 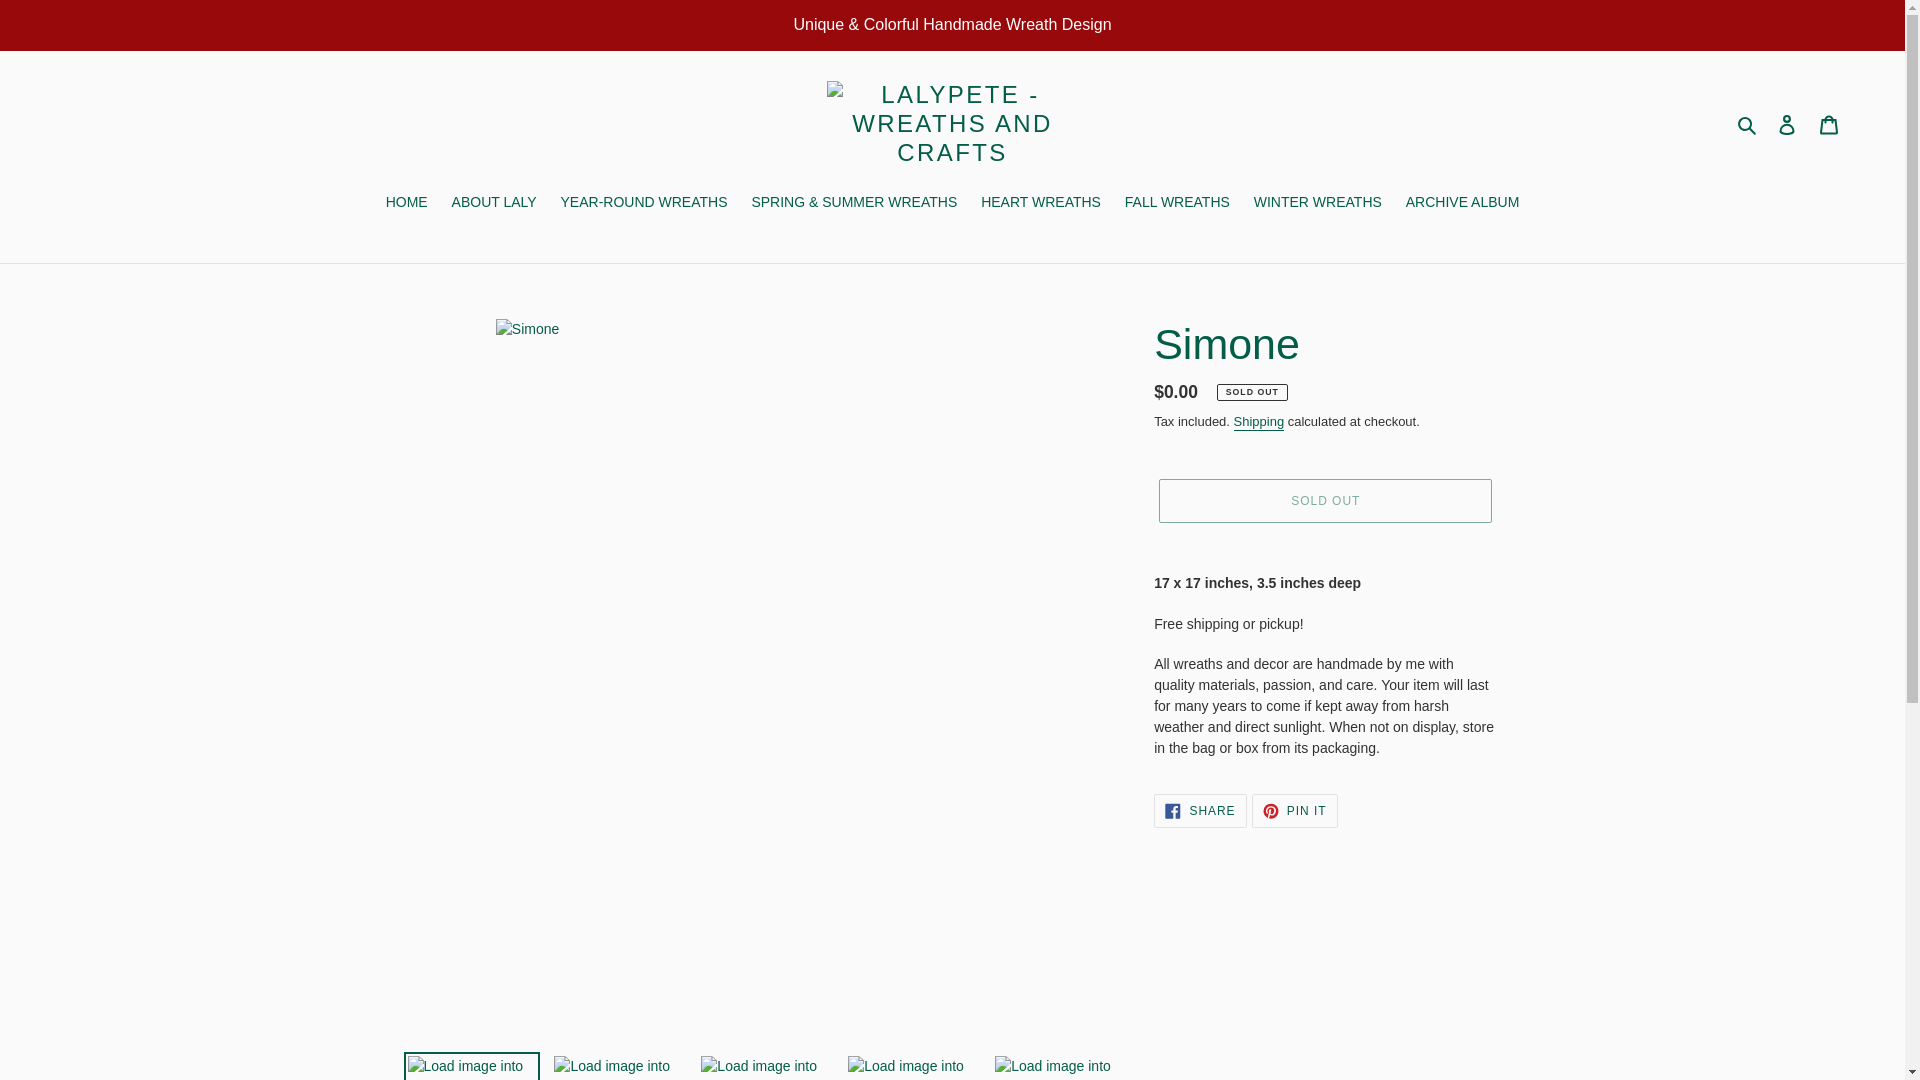 What do you see at coordinates (644, 204) in the screenshot?
I see `YEAR-ROUND WREATHS` at bounding box center [644, 204].